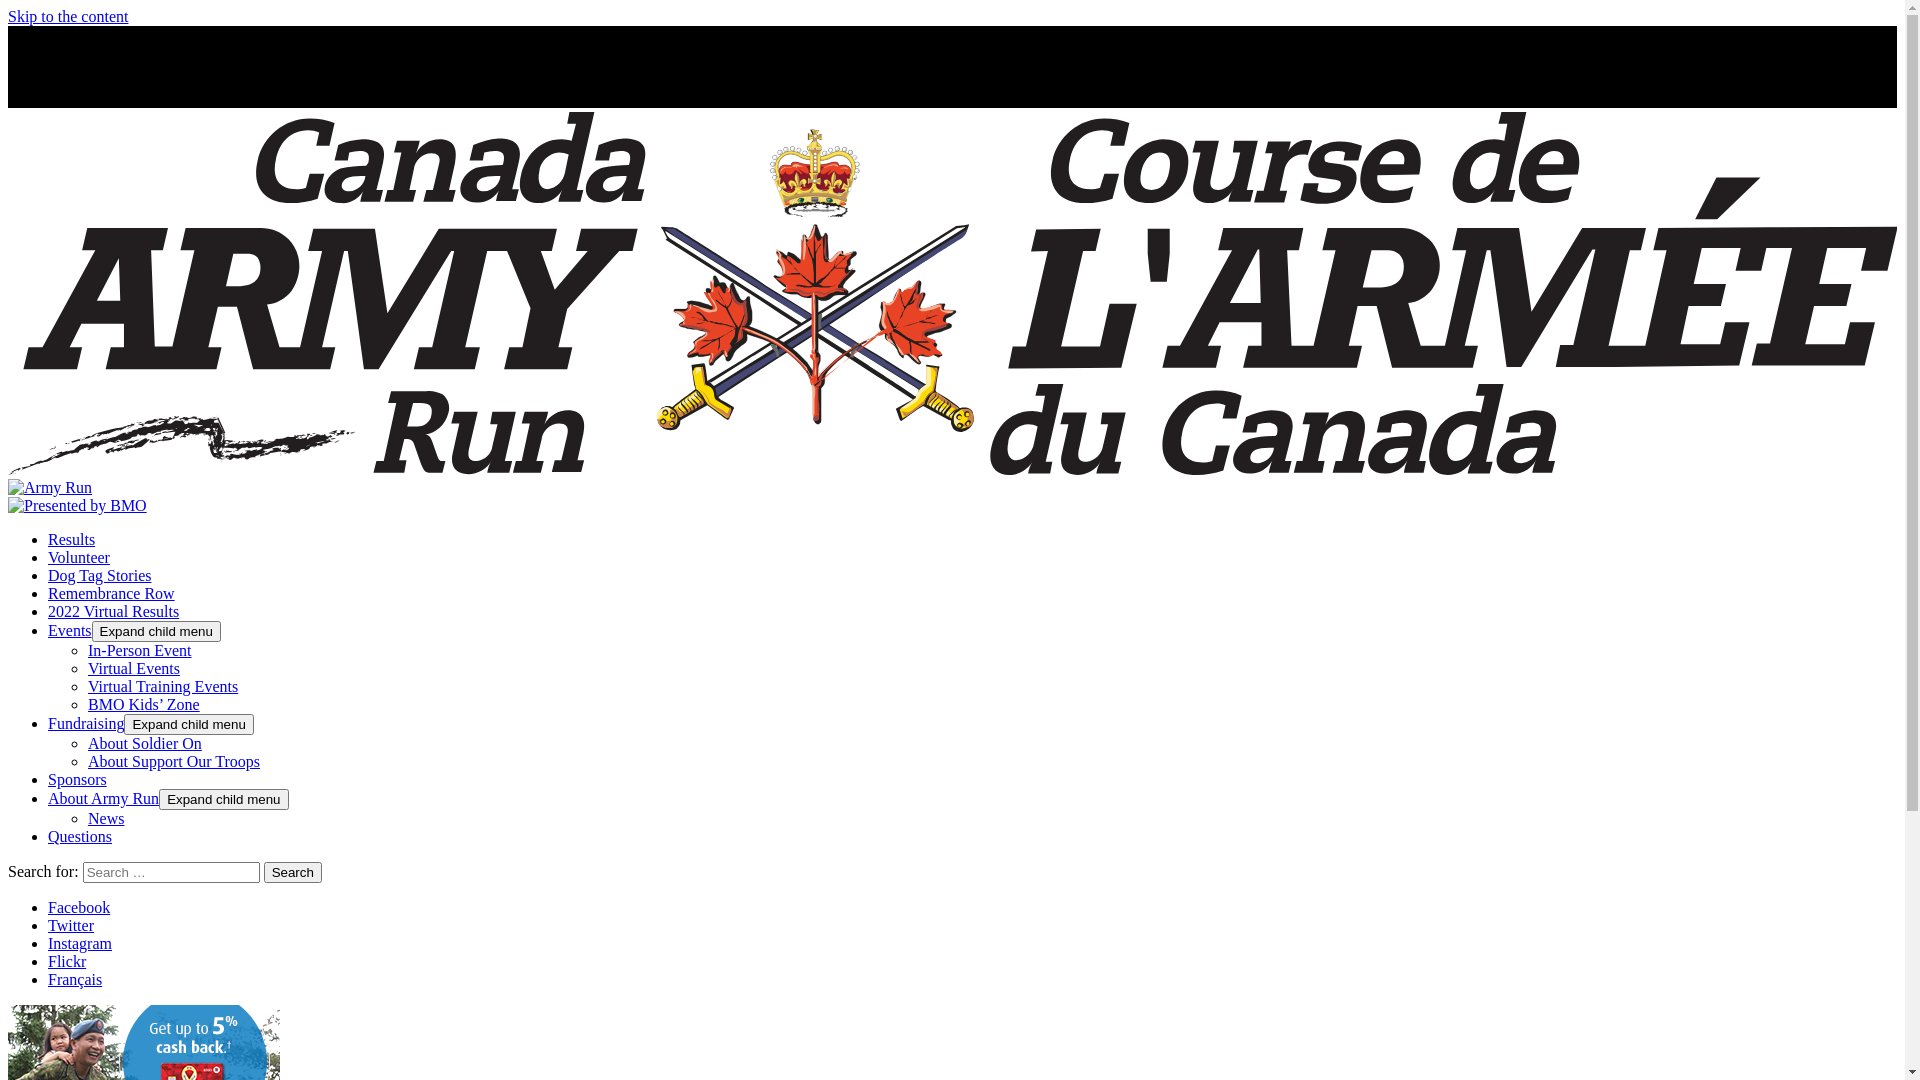 Image resolution: width=1920 pixels, height=1080 pixels. Describe the element at coordinates (72, 540) in the screenshot. I see `Results` at that location.